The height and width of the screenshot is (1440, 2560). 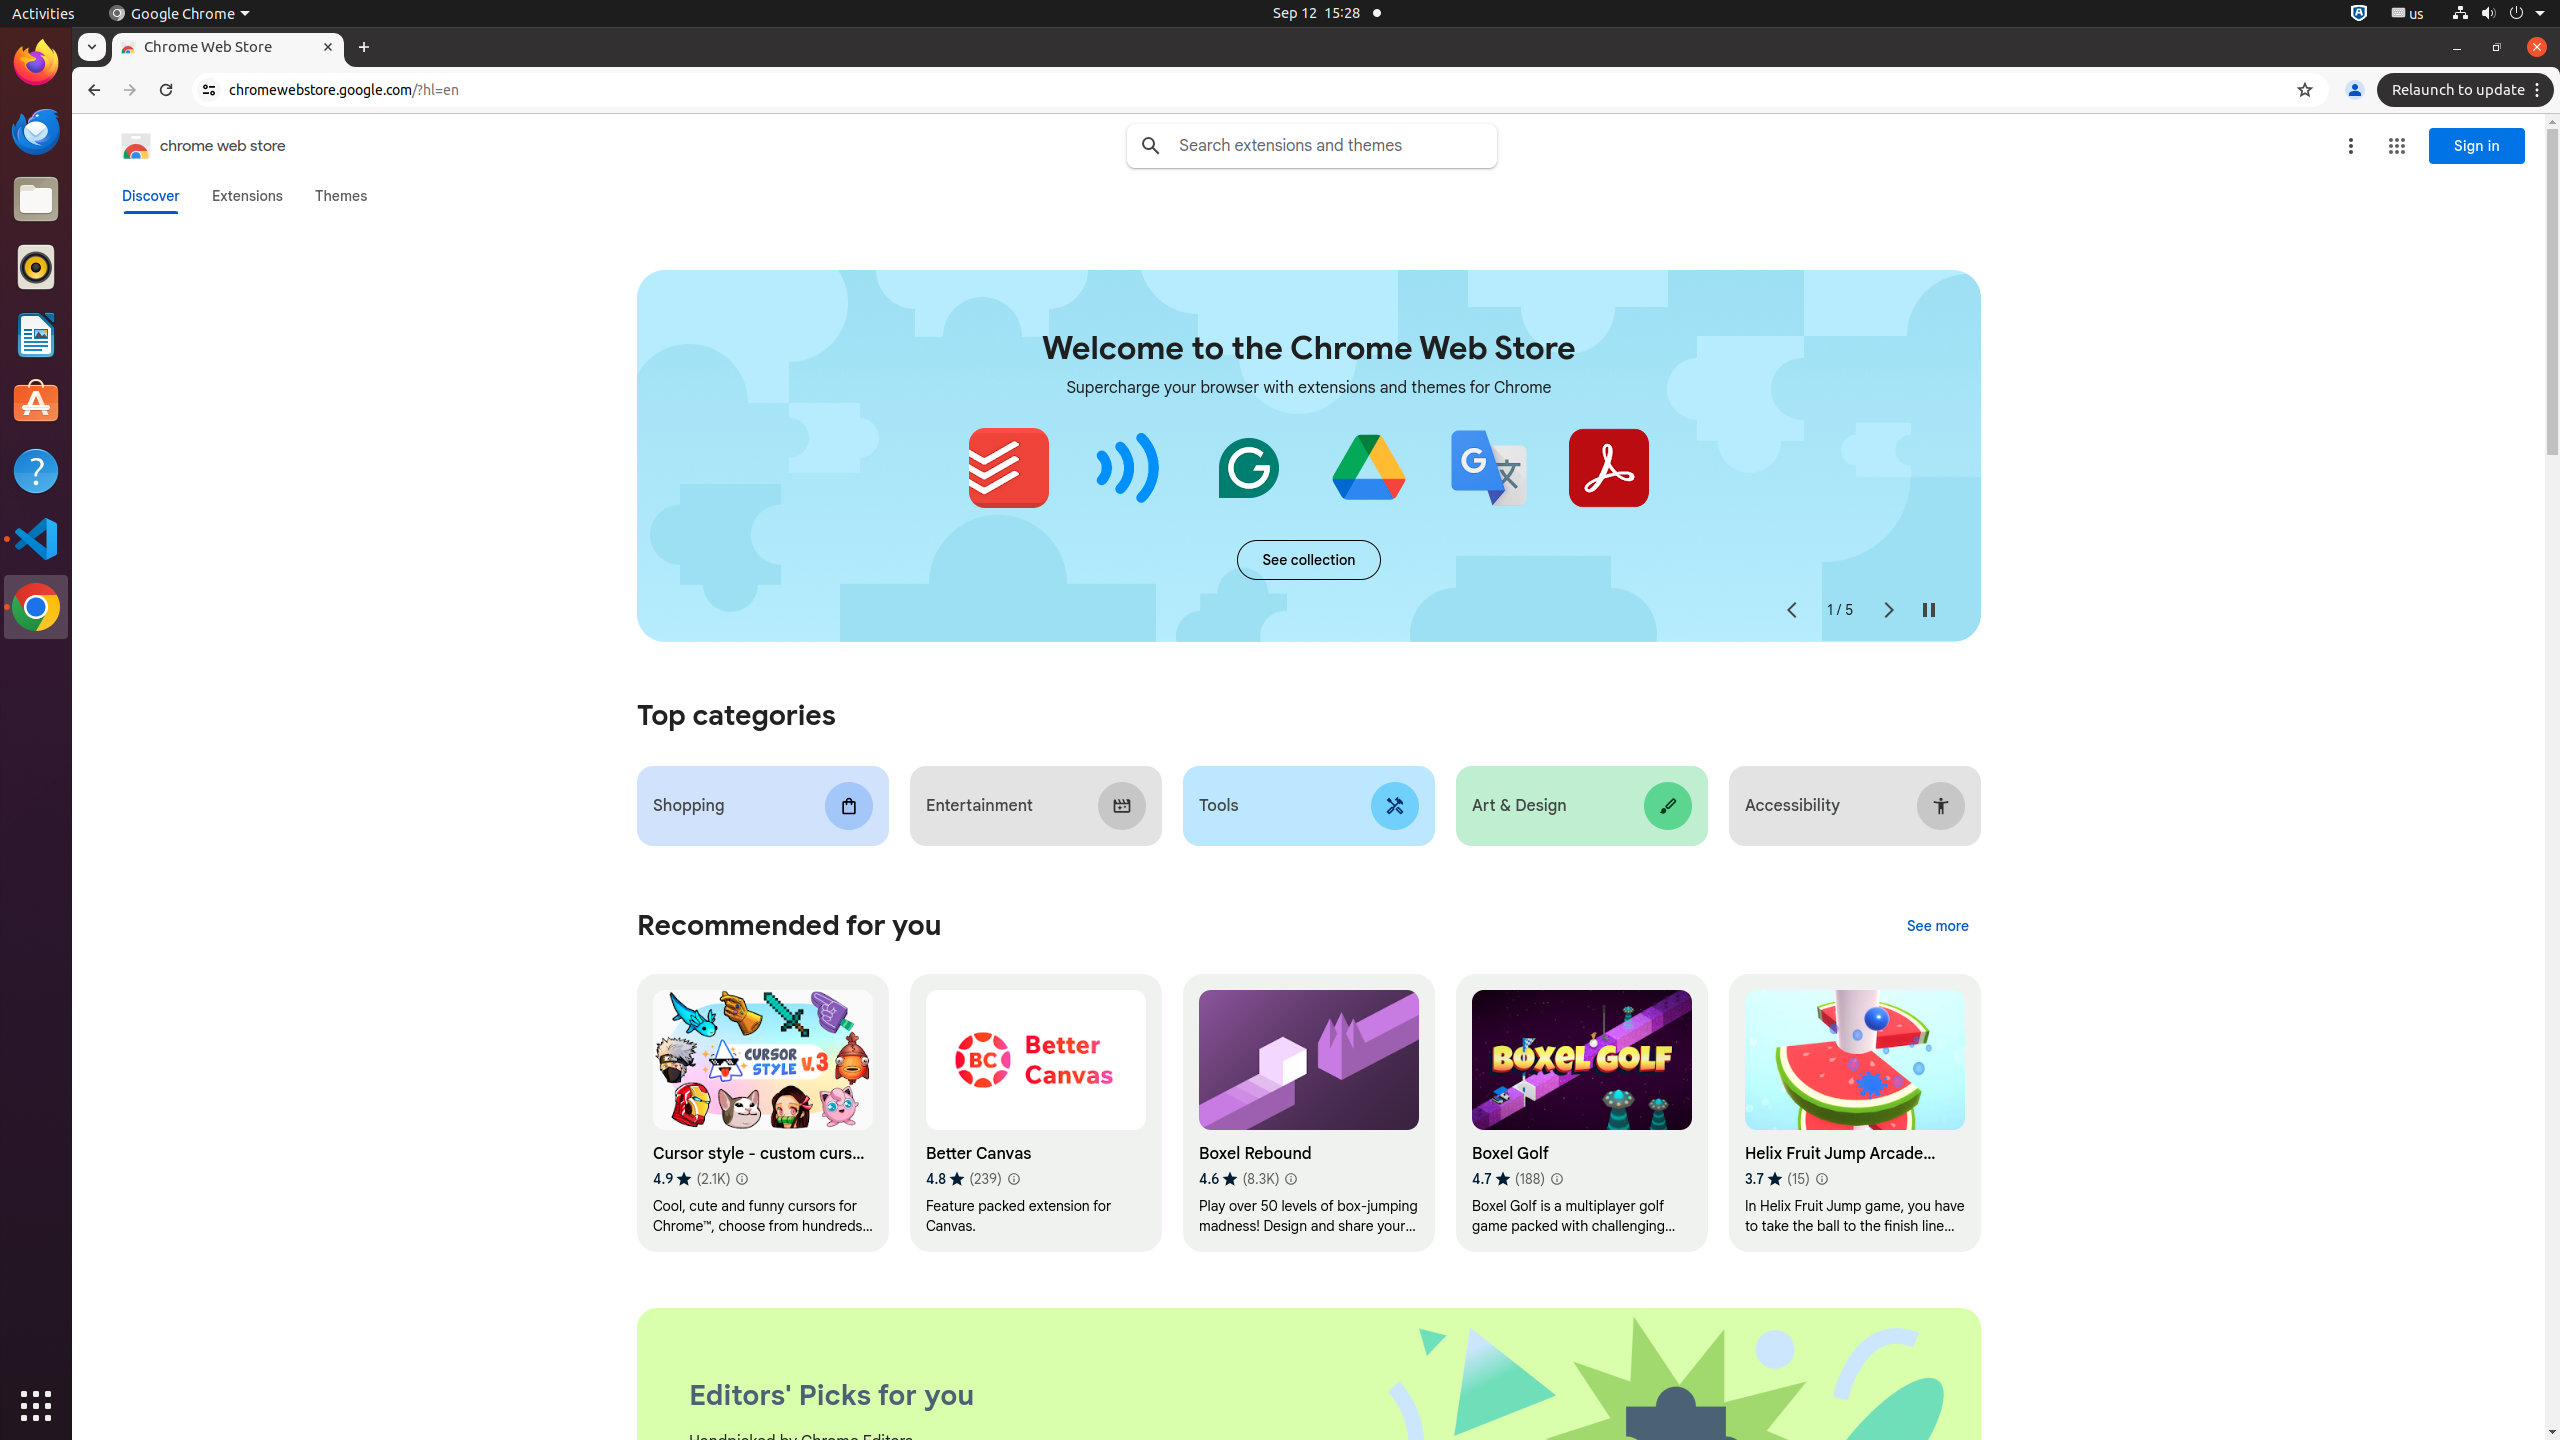 What do you see at coordinates (1488, 468) in the screenshot?
I see `Google Translate` at bounding box center [1488, 468].